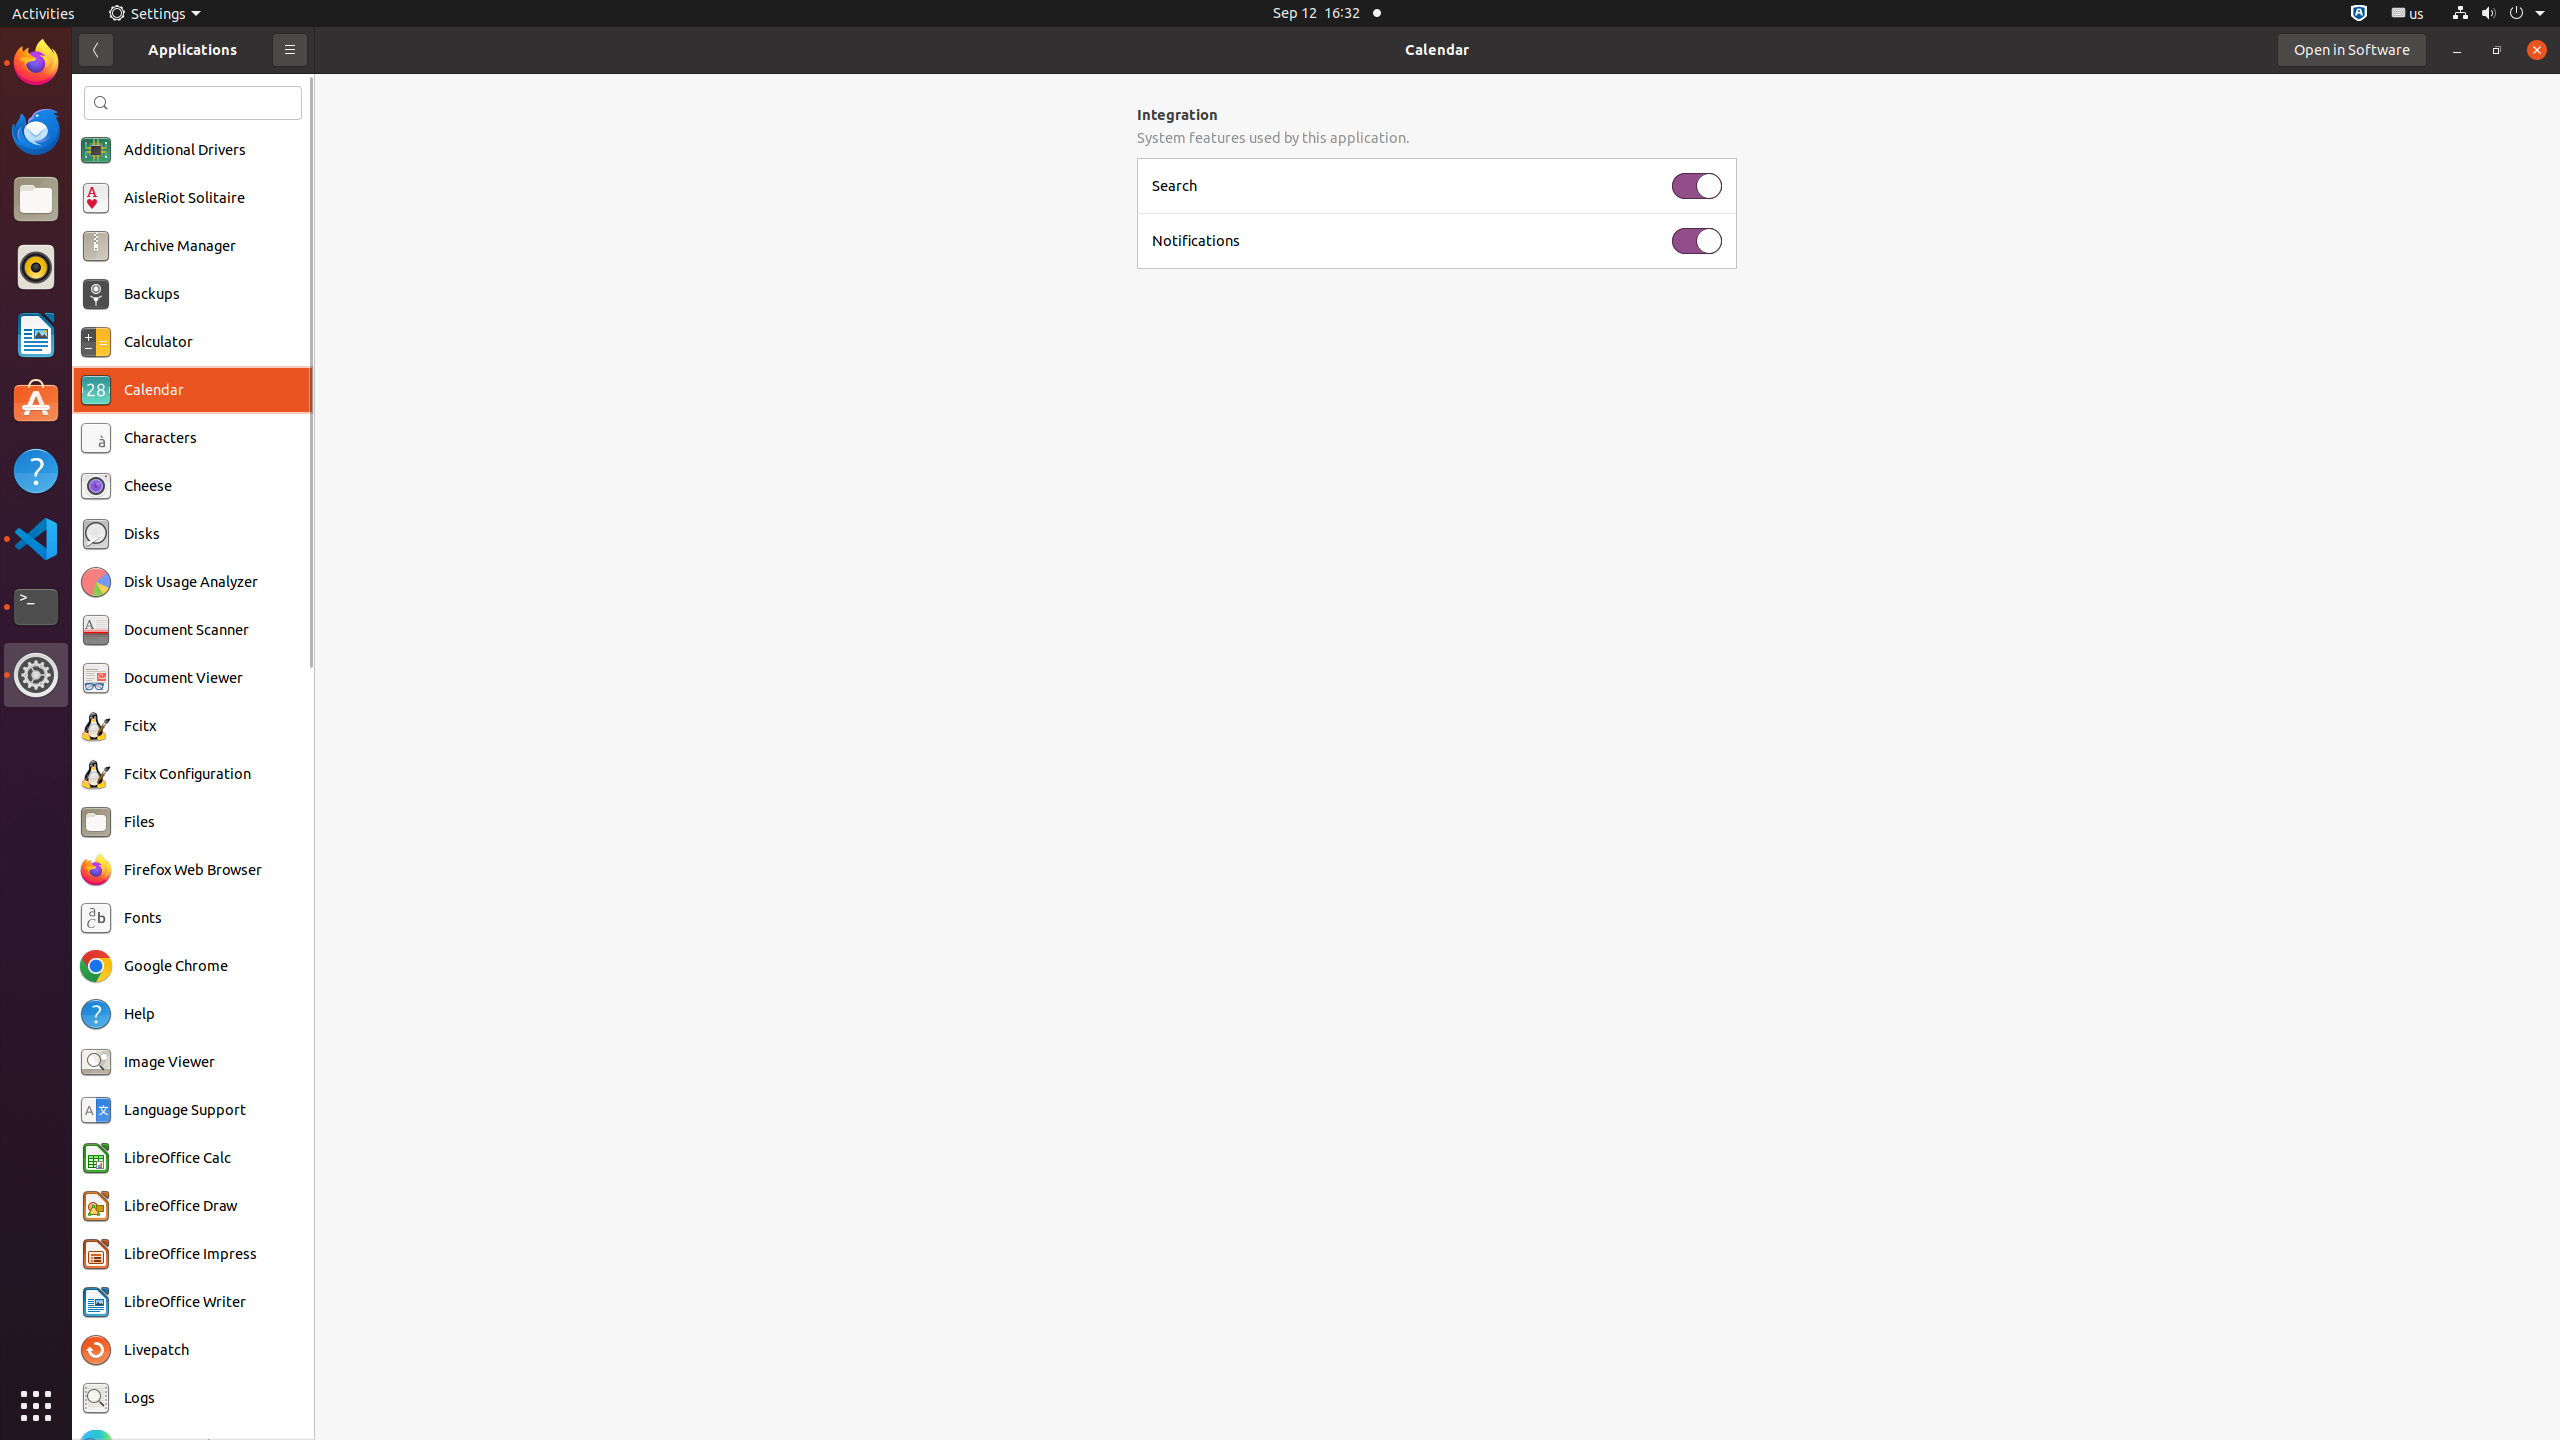 The height and width of the screenshot is (1440, 2560). Describe the element at coordinates (134, 300) in the screenshot. I see `IsaHelpMain.desktop` at that location.